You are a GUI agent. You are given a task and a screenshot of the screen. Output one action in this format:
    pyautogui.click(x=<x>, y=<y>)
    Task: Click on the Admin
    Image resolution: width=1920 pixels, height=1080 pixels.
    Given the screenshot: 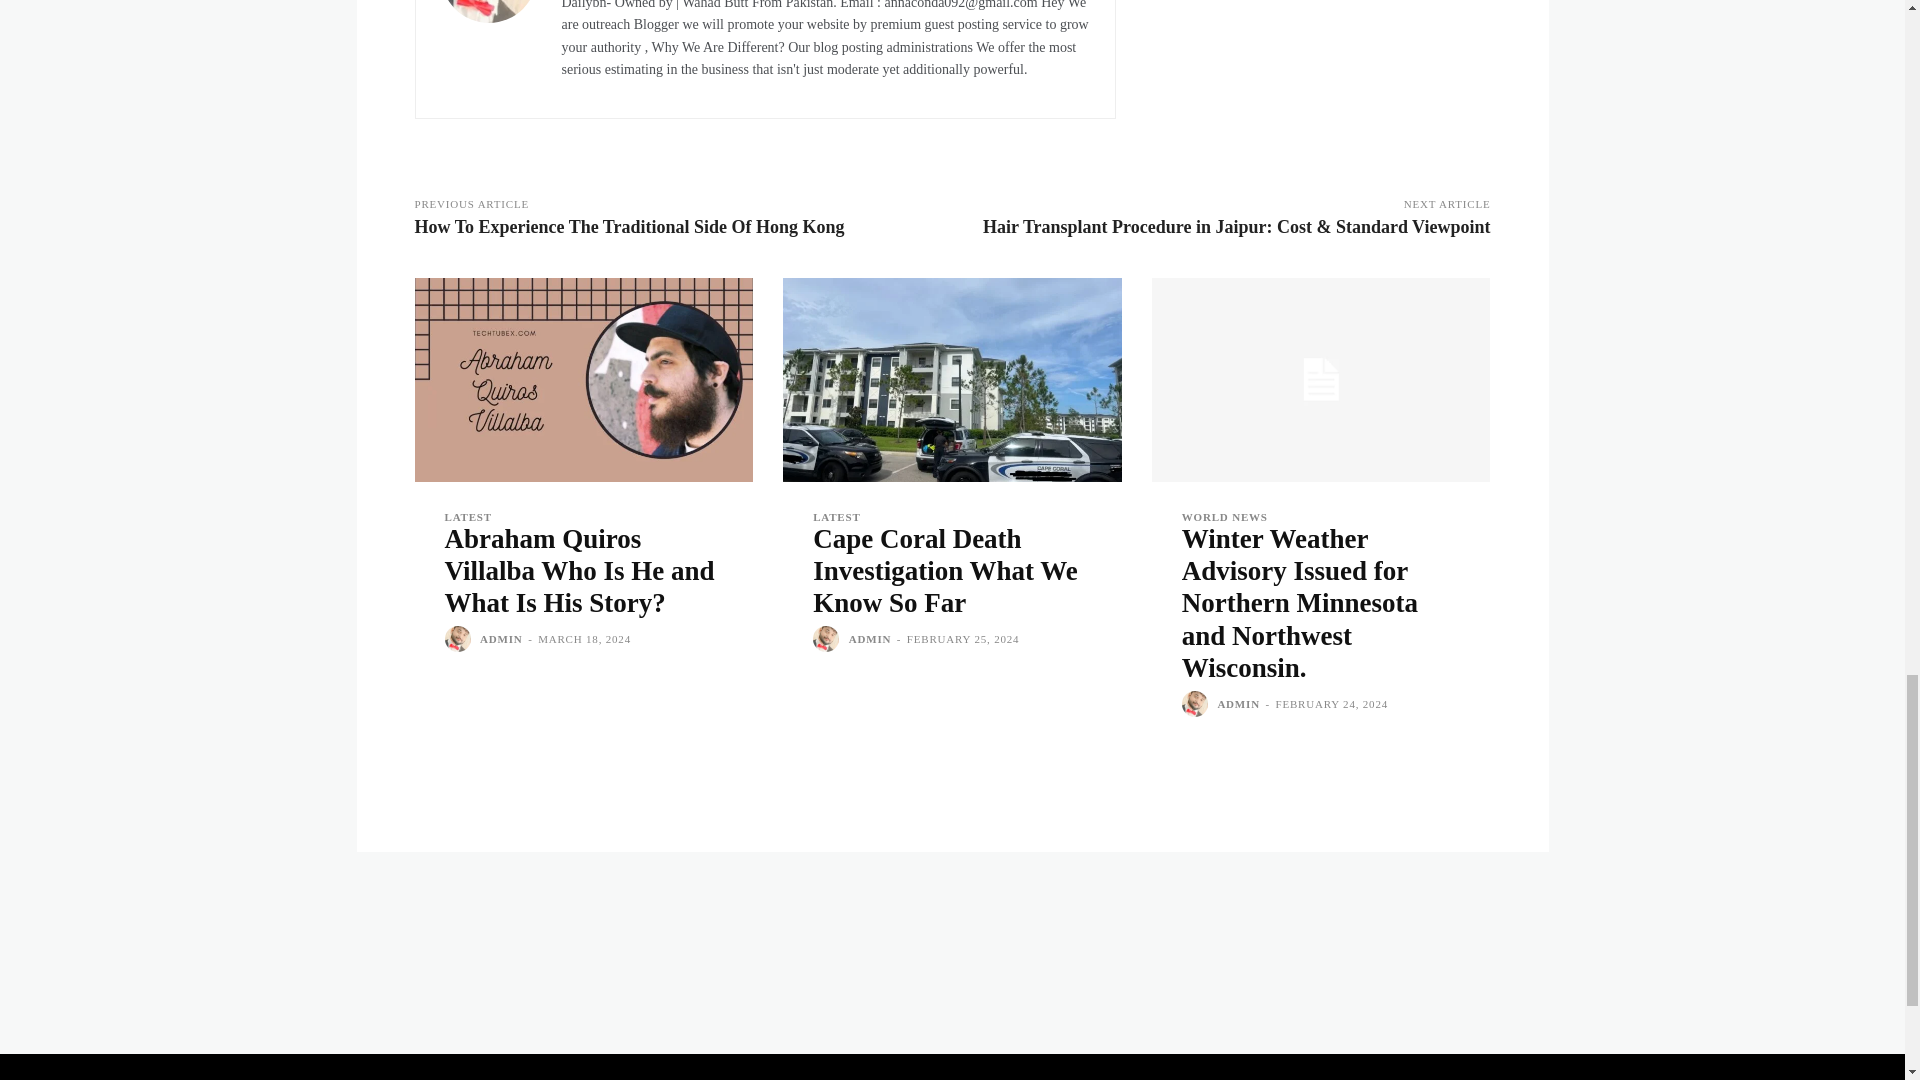 What is the action you would take?
    pyautogui.click(x=487, y=44)
    